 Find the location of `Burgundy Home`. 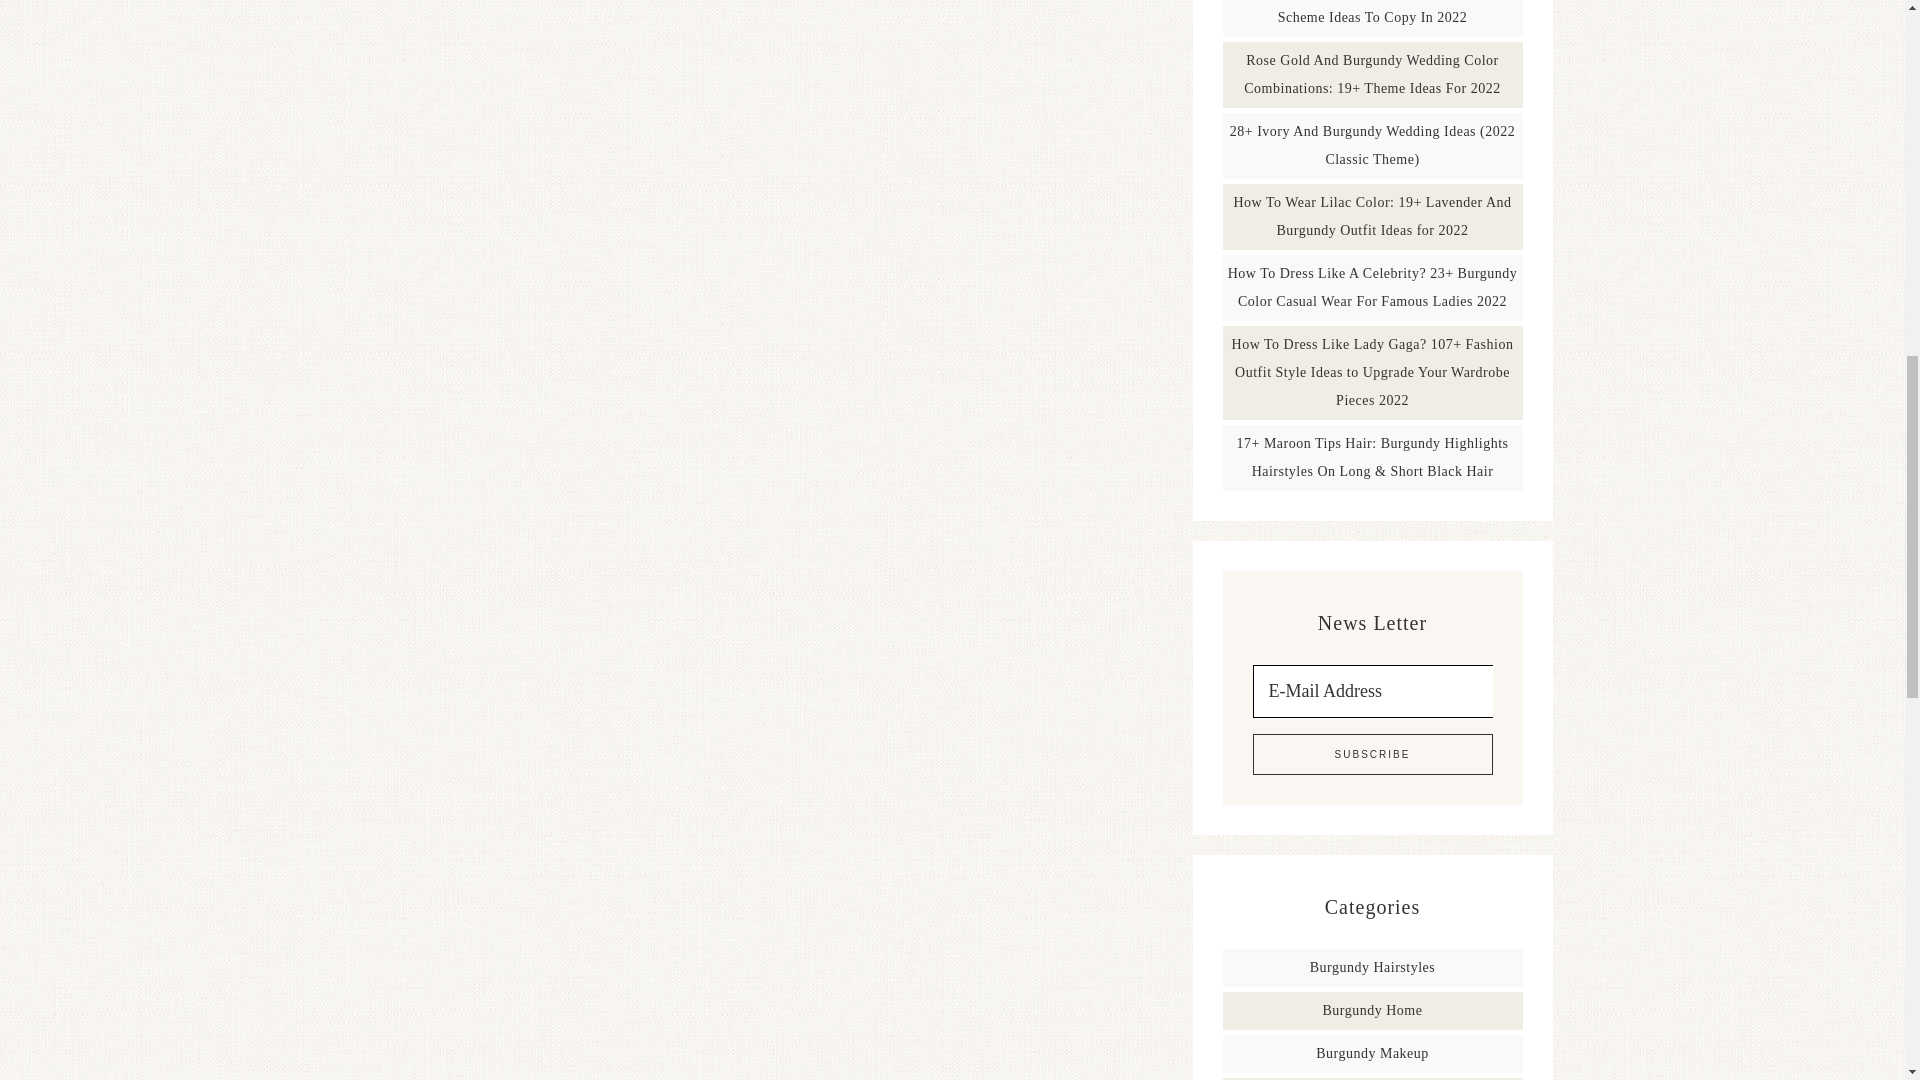

Burgundy Home is located at coordinates (1372, 1010).